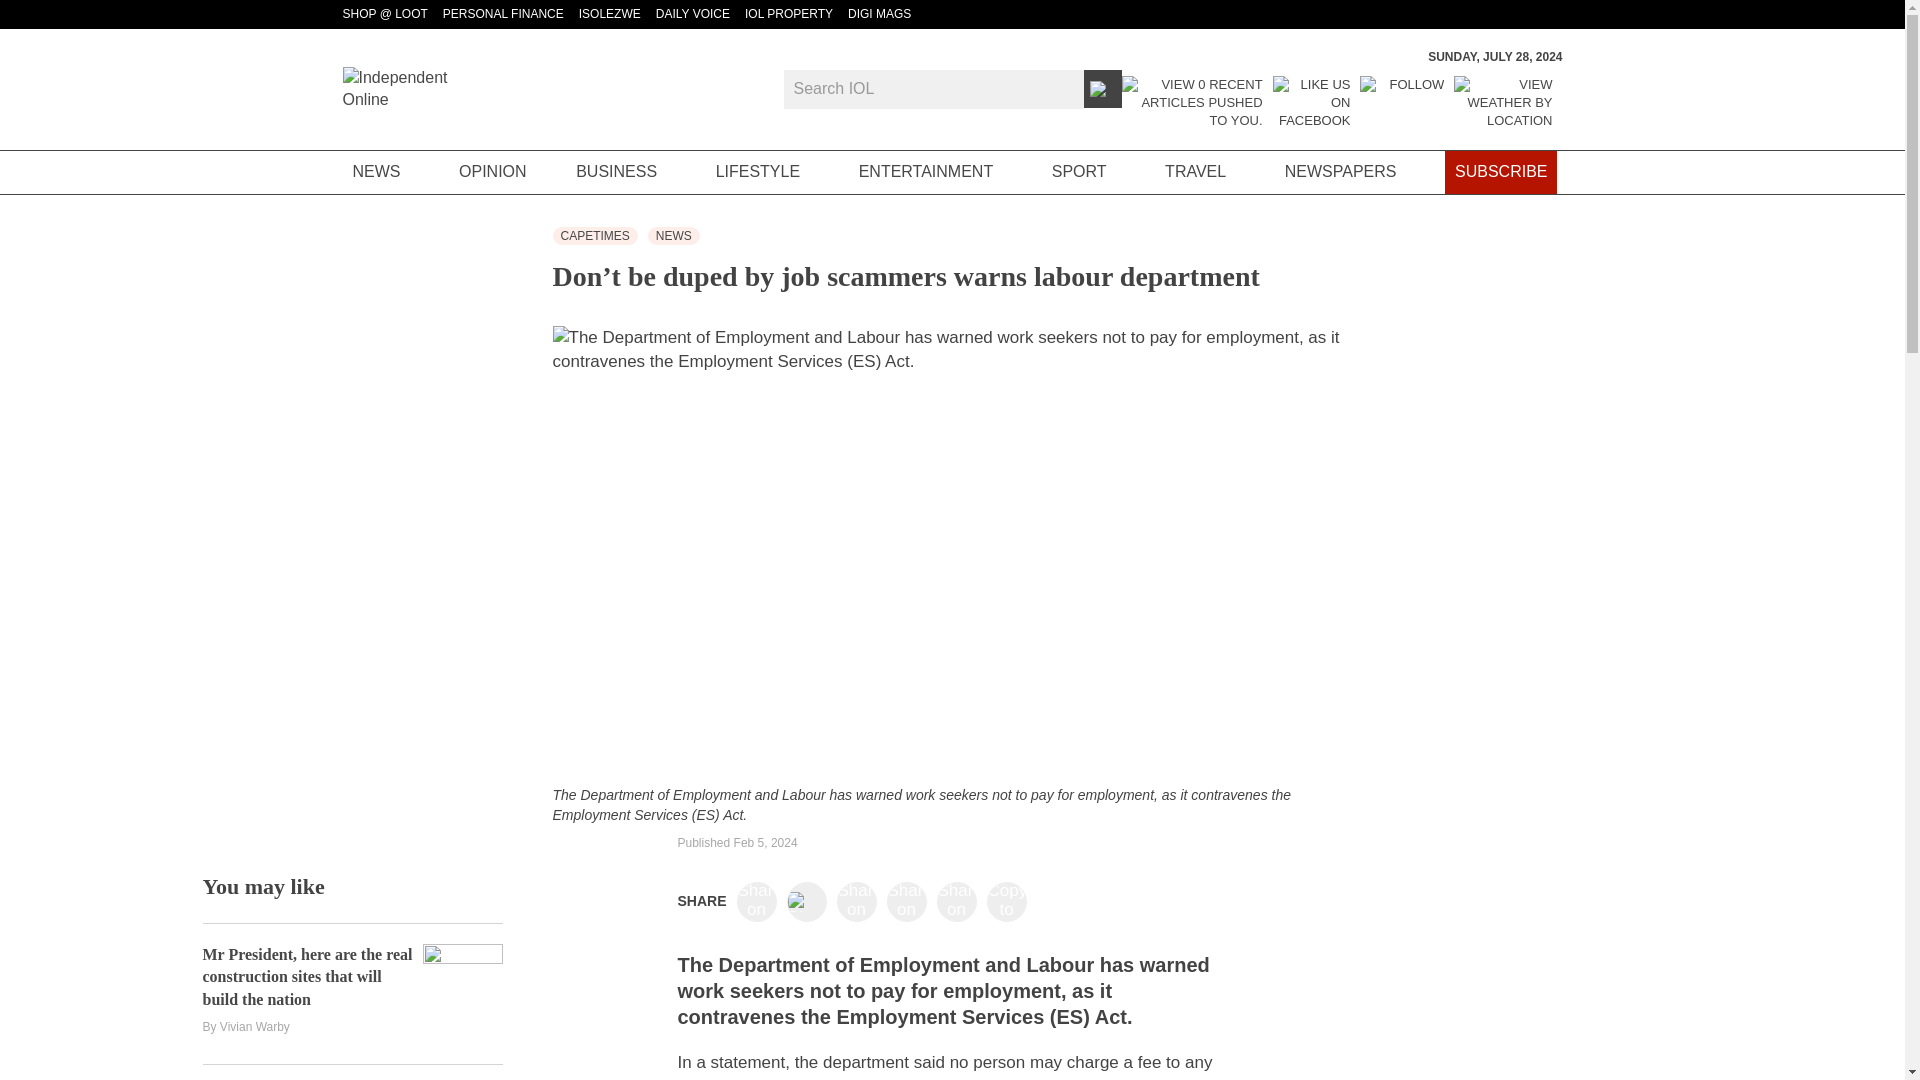  Describe the element at coordinates (906, 902) in the screenshot. I see `Share on Telegram` at that location.